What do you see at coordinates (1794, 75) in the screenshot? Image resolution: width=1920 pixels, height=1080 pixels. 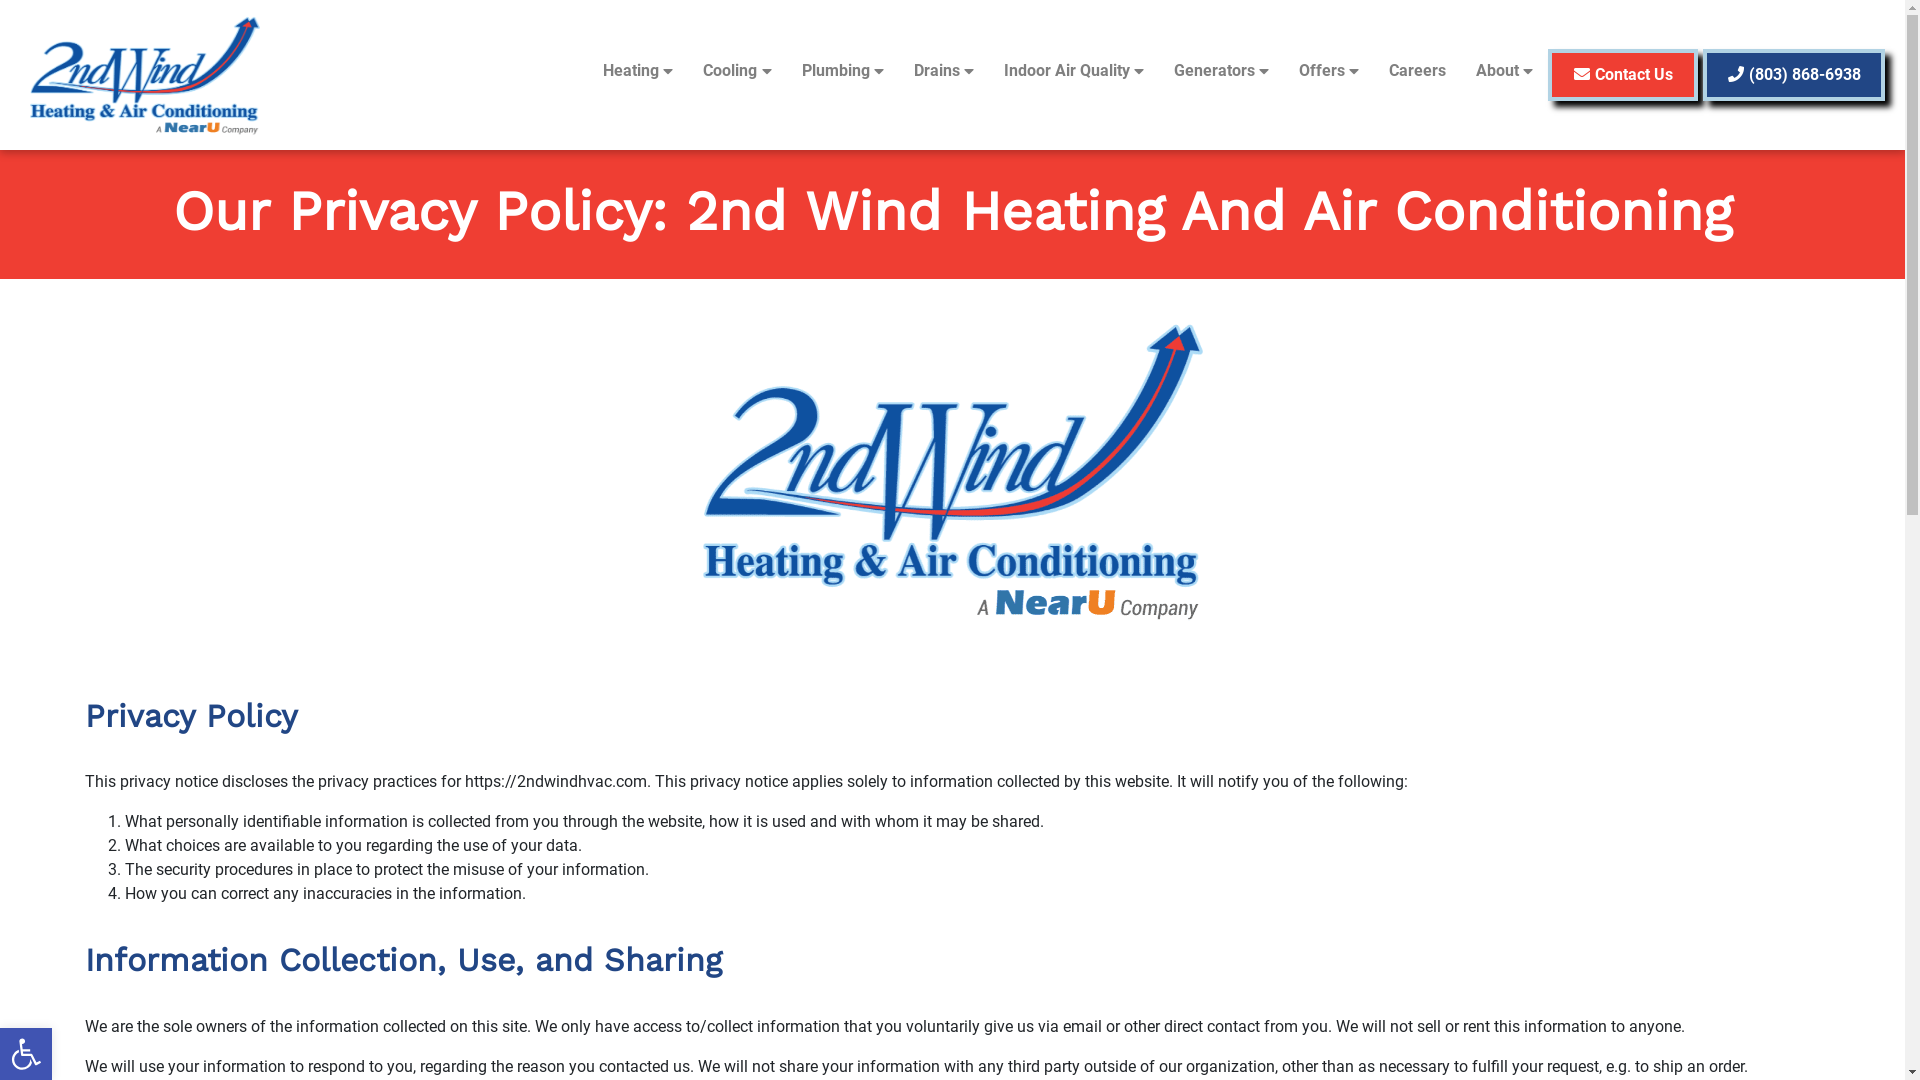 I see `(803) 868-6938` at bounding box center [1794, 75].